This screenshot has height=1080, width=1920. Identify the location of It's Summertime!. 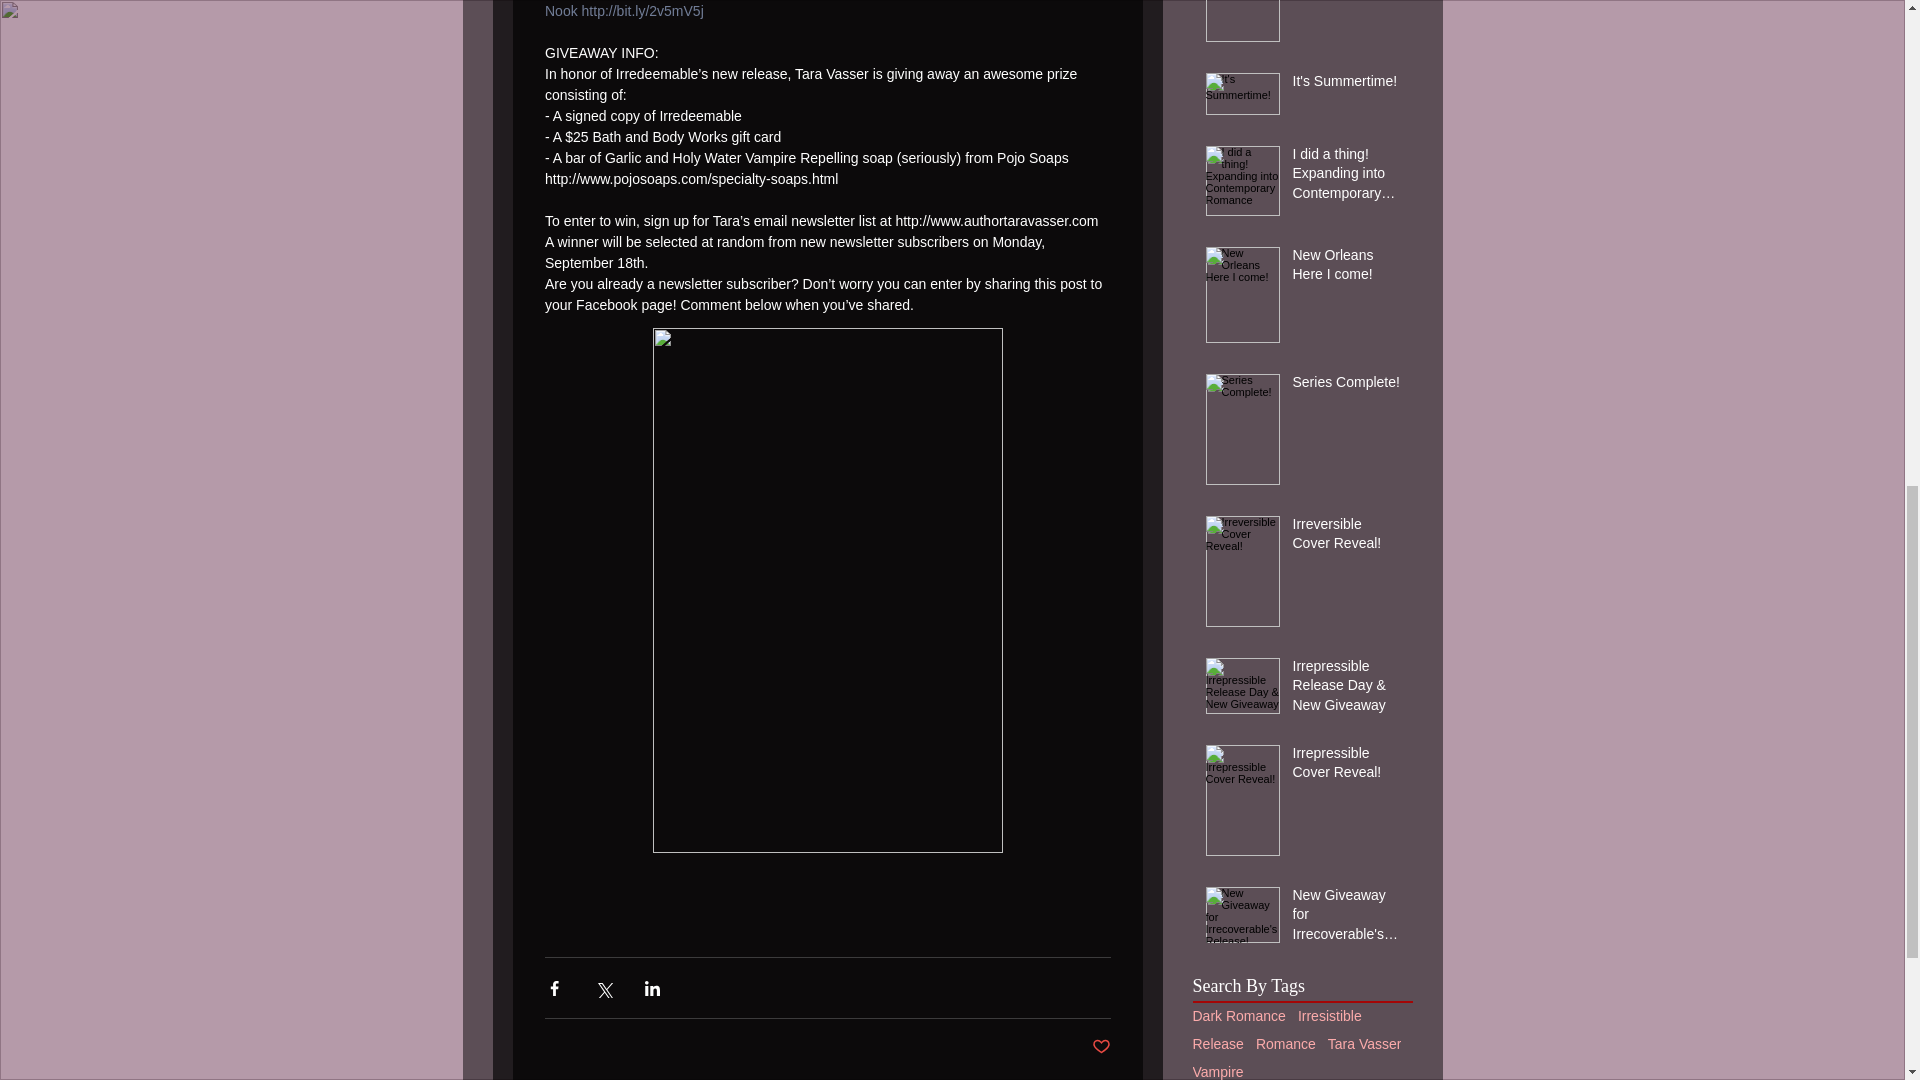
(1346, 86).